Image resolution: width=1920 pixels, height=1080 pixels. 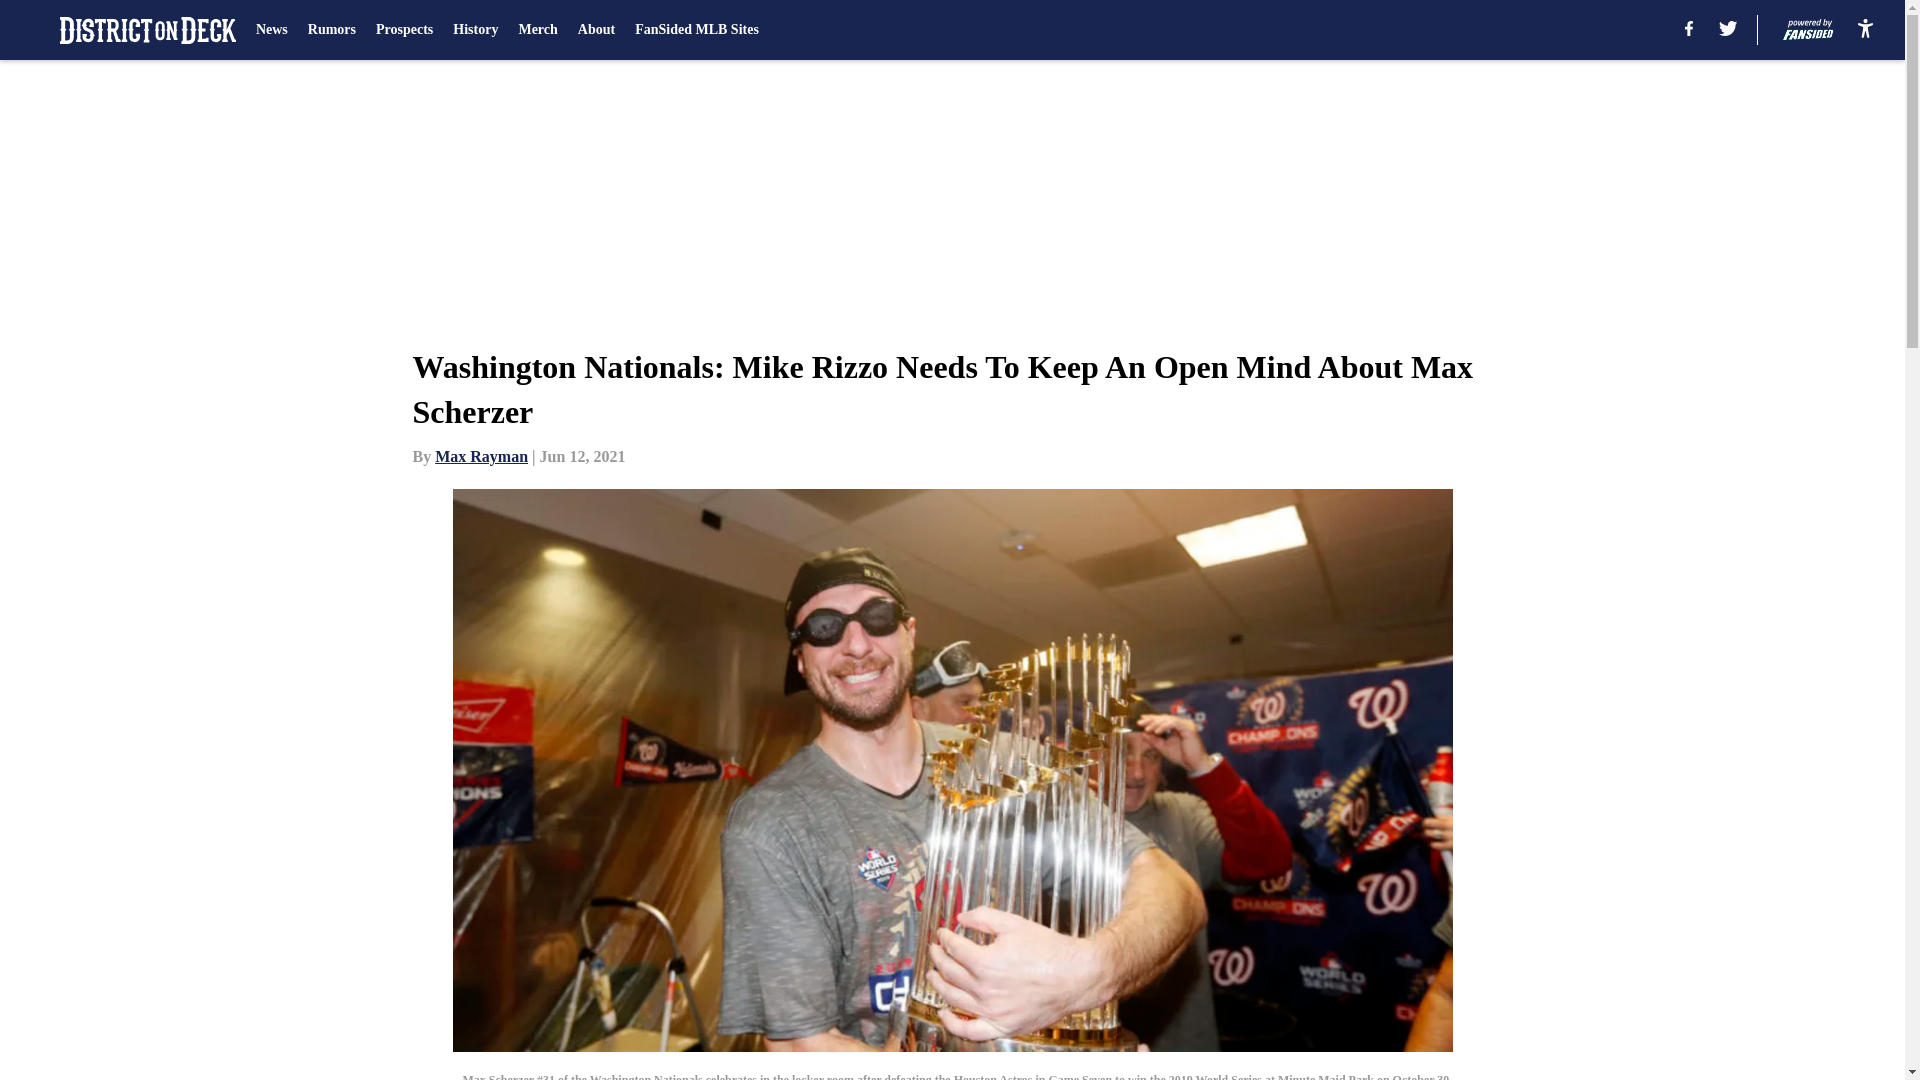 What do you see at coordinates (537, 30) in the screenshot?
I see `Merch` at bounding box center [537, 30].